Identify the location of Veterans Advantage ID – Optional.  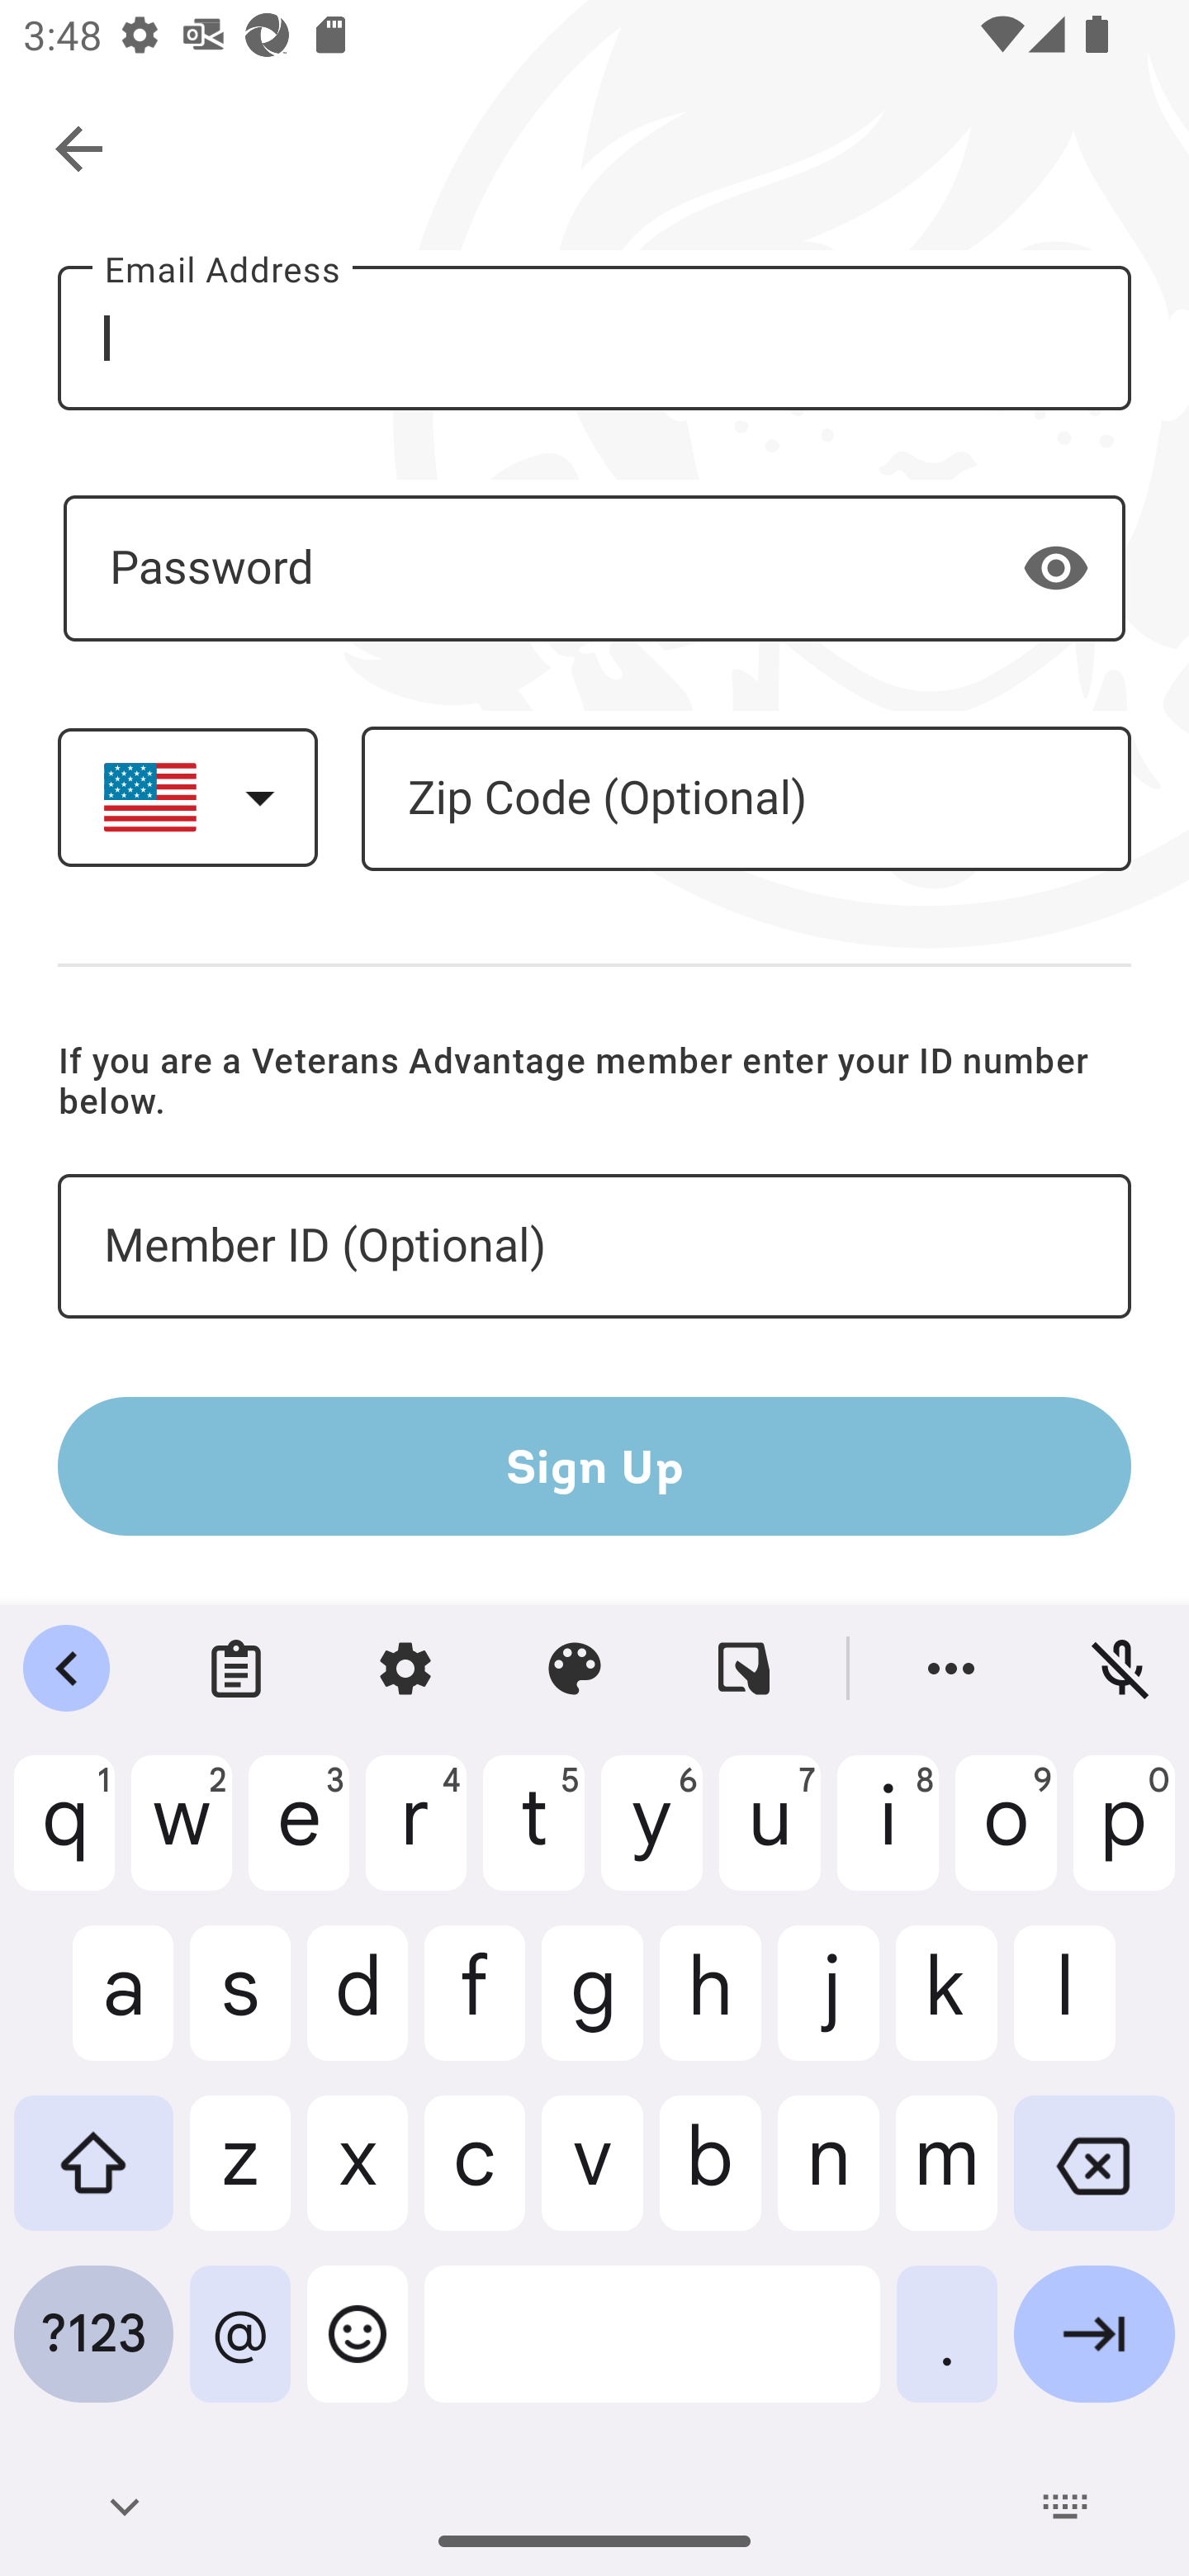
(594, 1247).